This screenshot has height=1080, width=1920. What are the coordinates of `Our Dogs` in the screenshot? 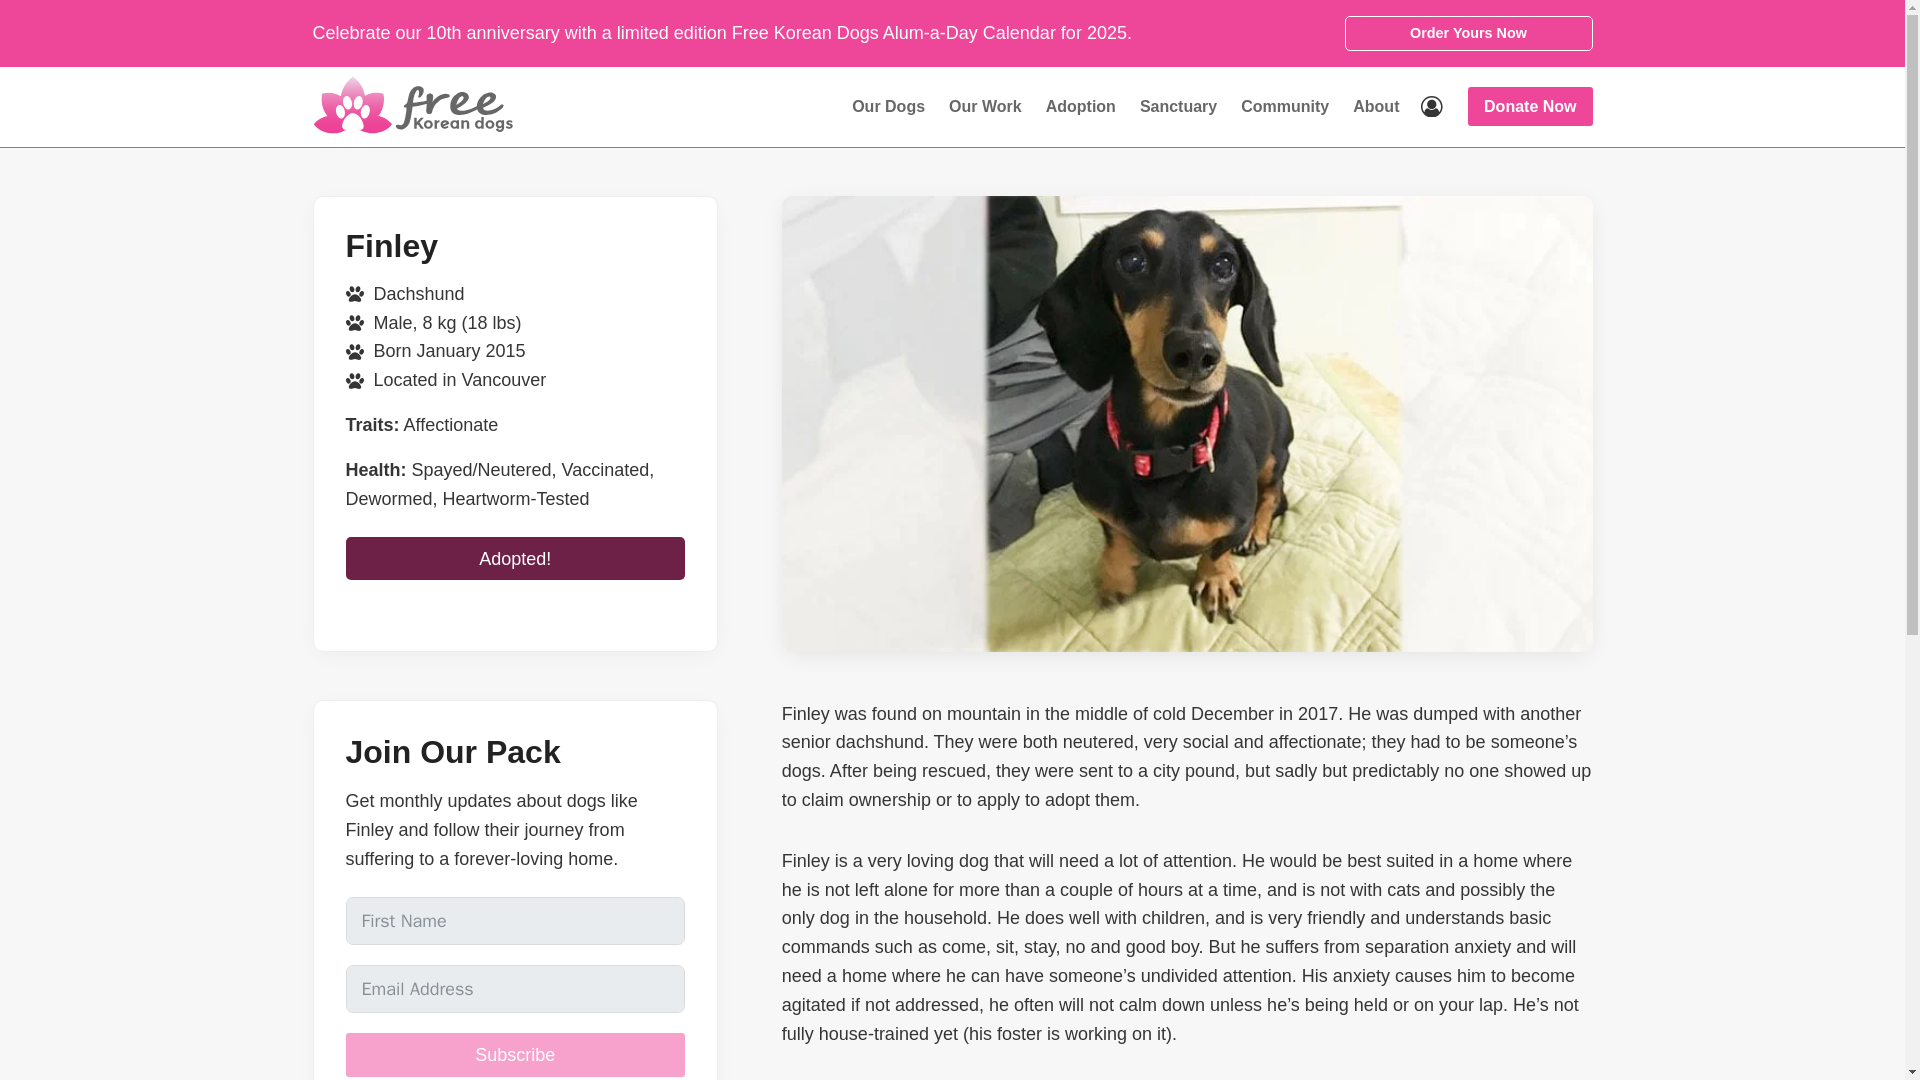 It's located at (888, 106).